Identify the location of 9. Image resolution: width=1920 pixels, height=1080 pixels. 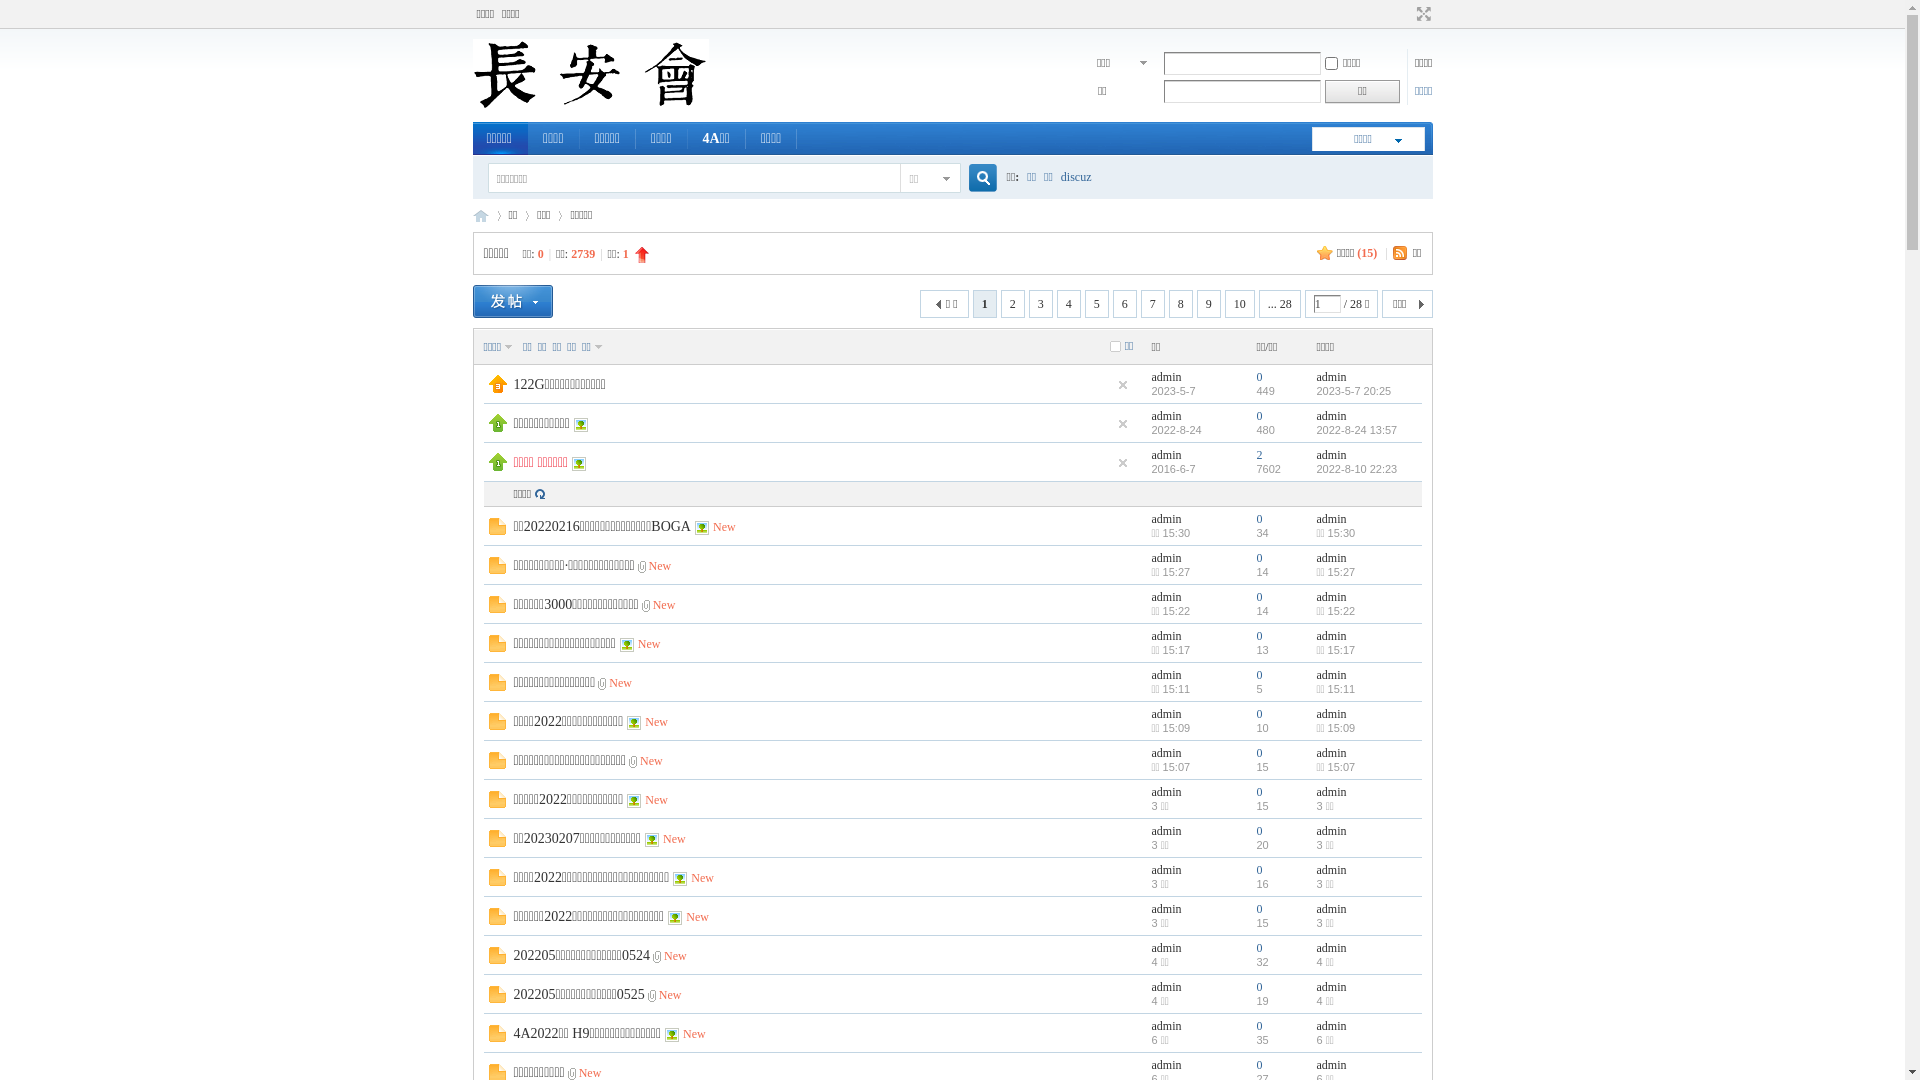
(1209, 304).